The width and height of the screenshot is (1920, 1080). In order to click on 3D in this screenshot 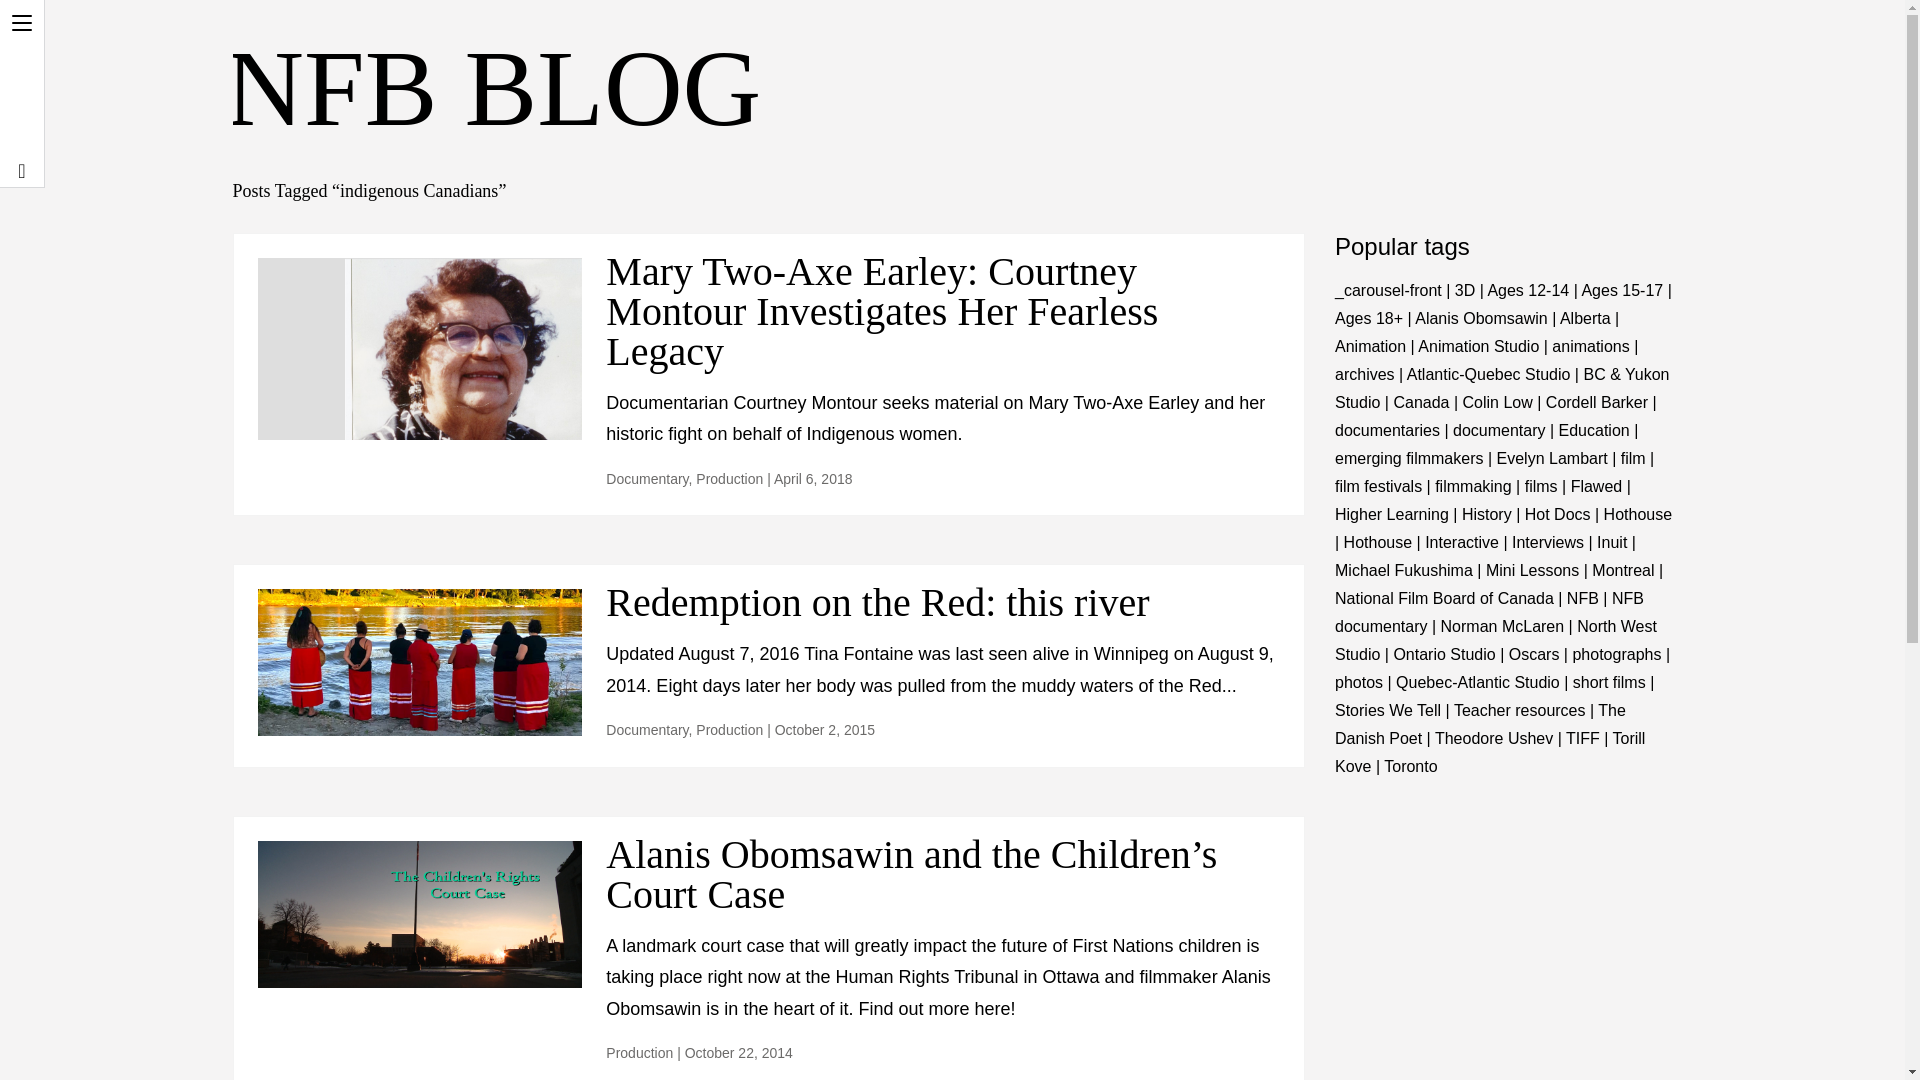, I will do `click(1464, 290)`.